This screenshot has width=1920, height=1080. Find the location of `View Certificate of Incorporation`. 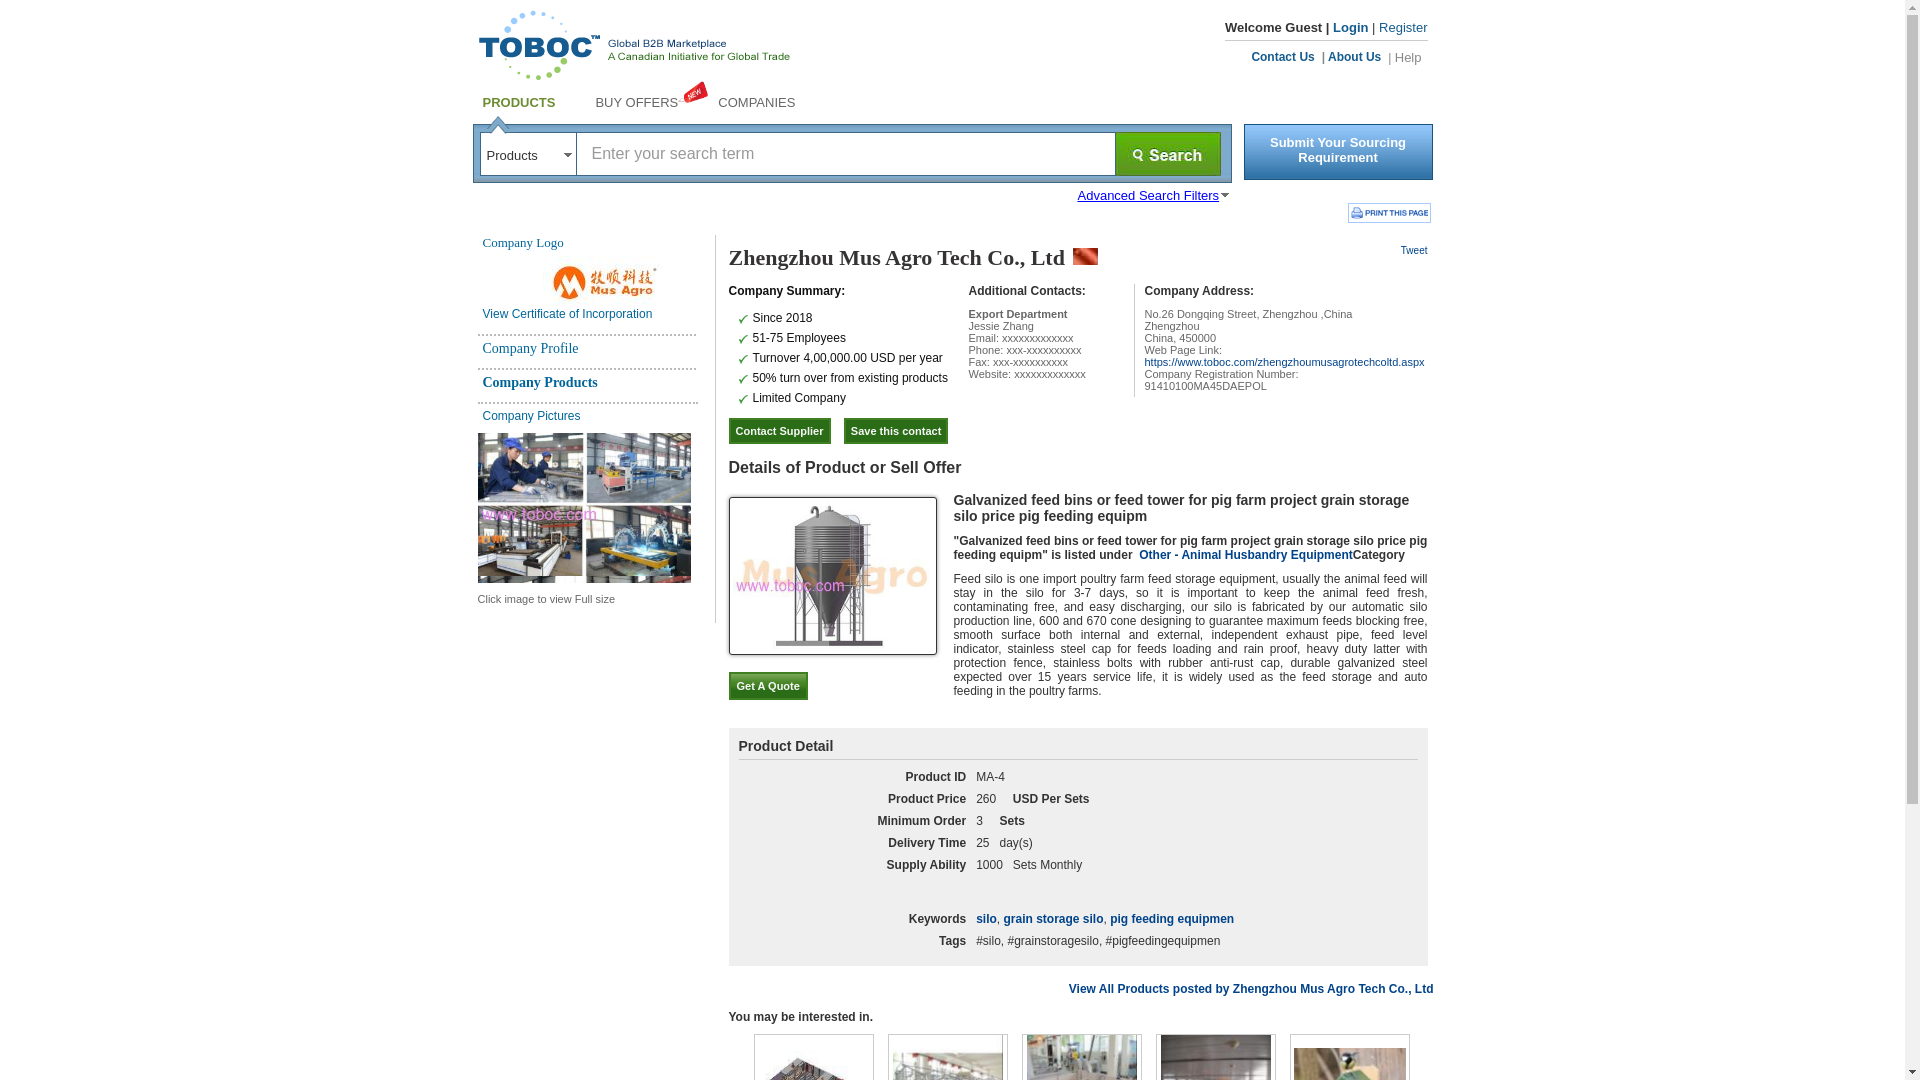

View Certificate of Incorporation is located at coordinates (566, 313).